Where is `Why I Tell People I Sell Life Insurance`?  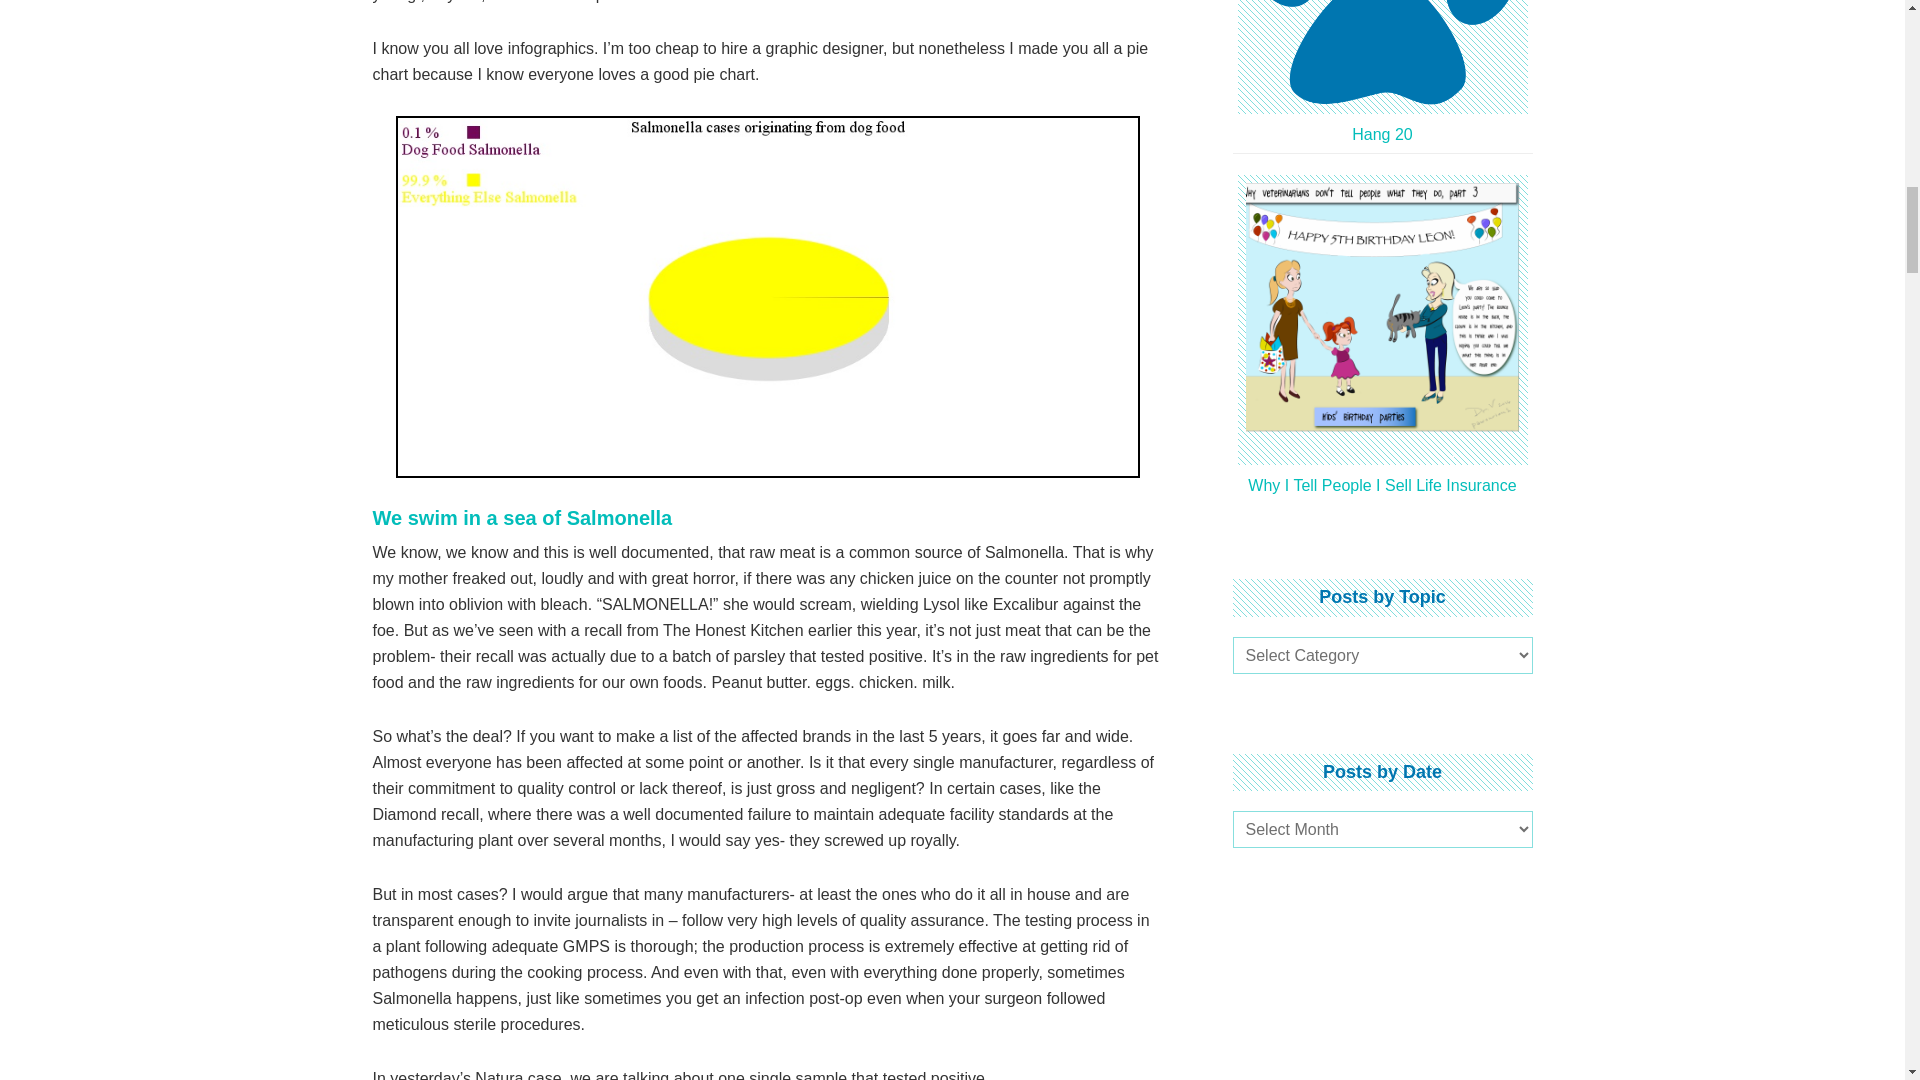 Why I Tell People I Sell Life Insurance is located at coordinates (1383, 459).